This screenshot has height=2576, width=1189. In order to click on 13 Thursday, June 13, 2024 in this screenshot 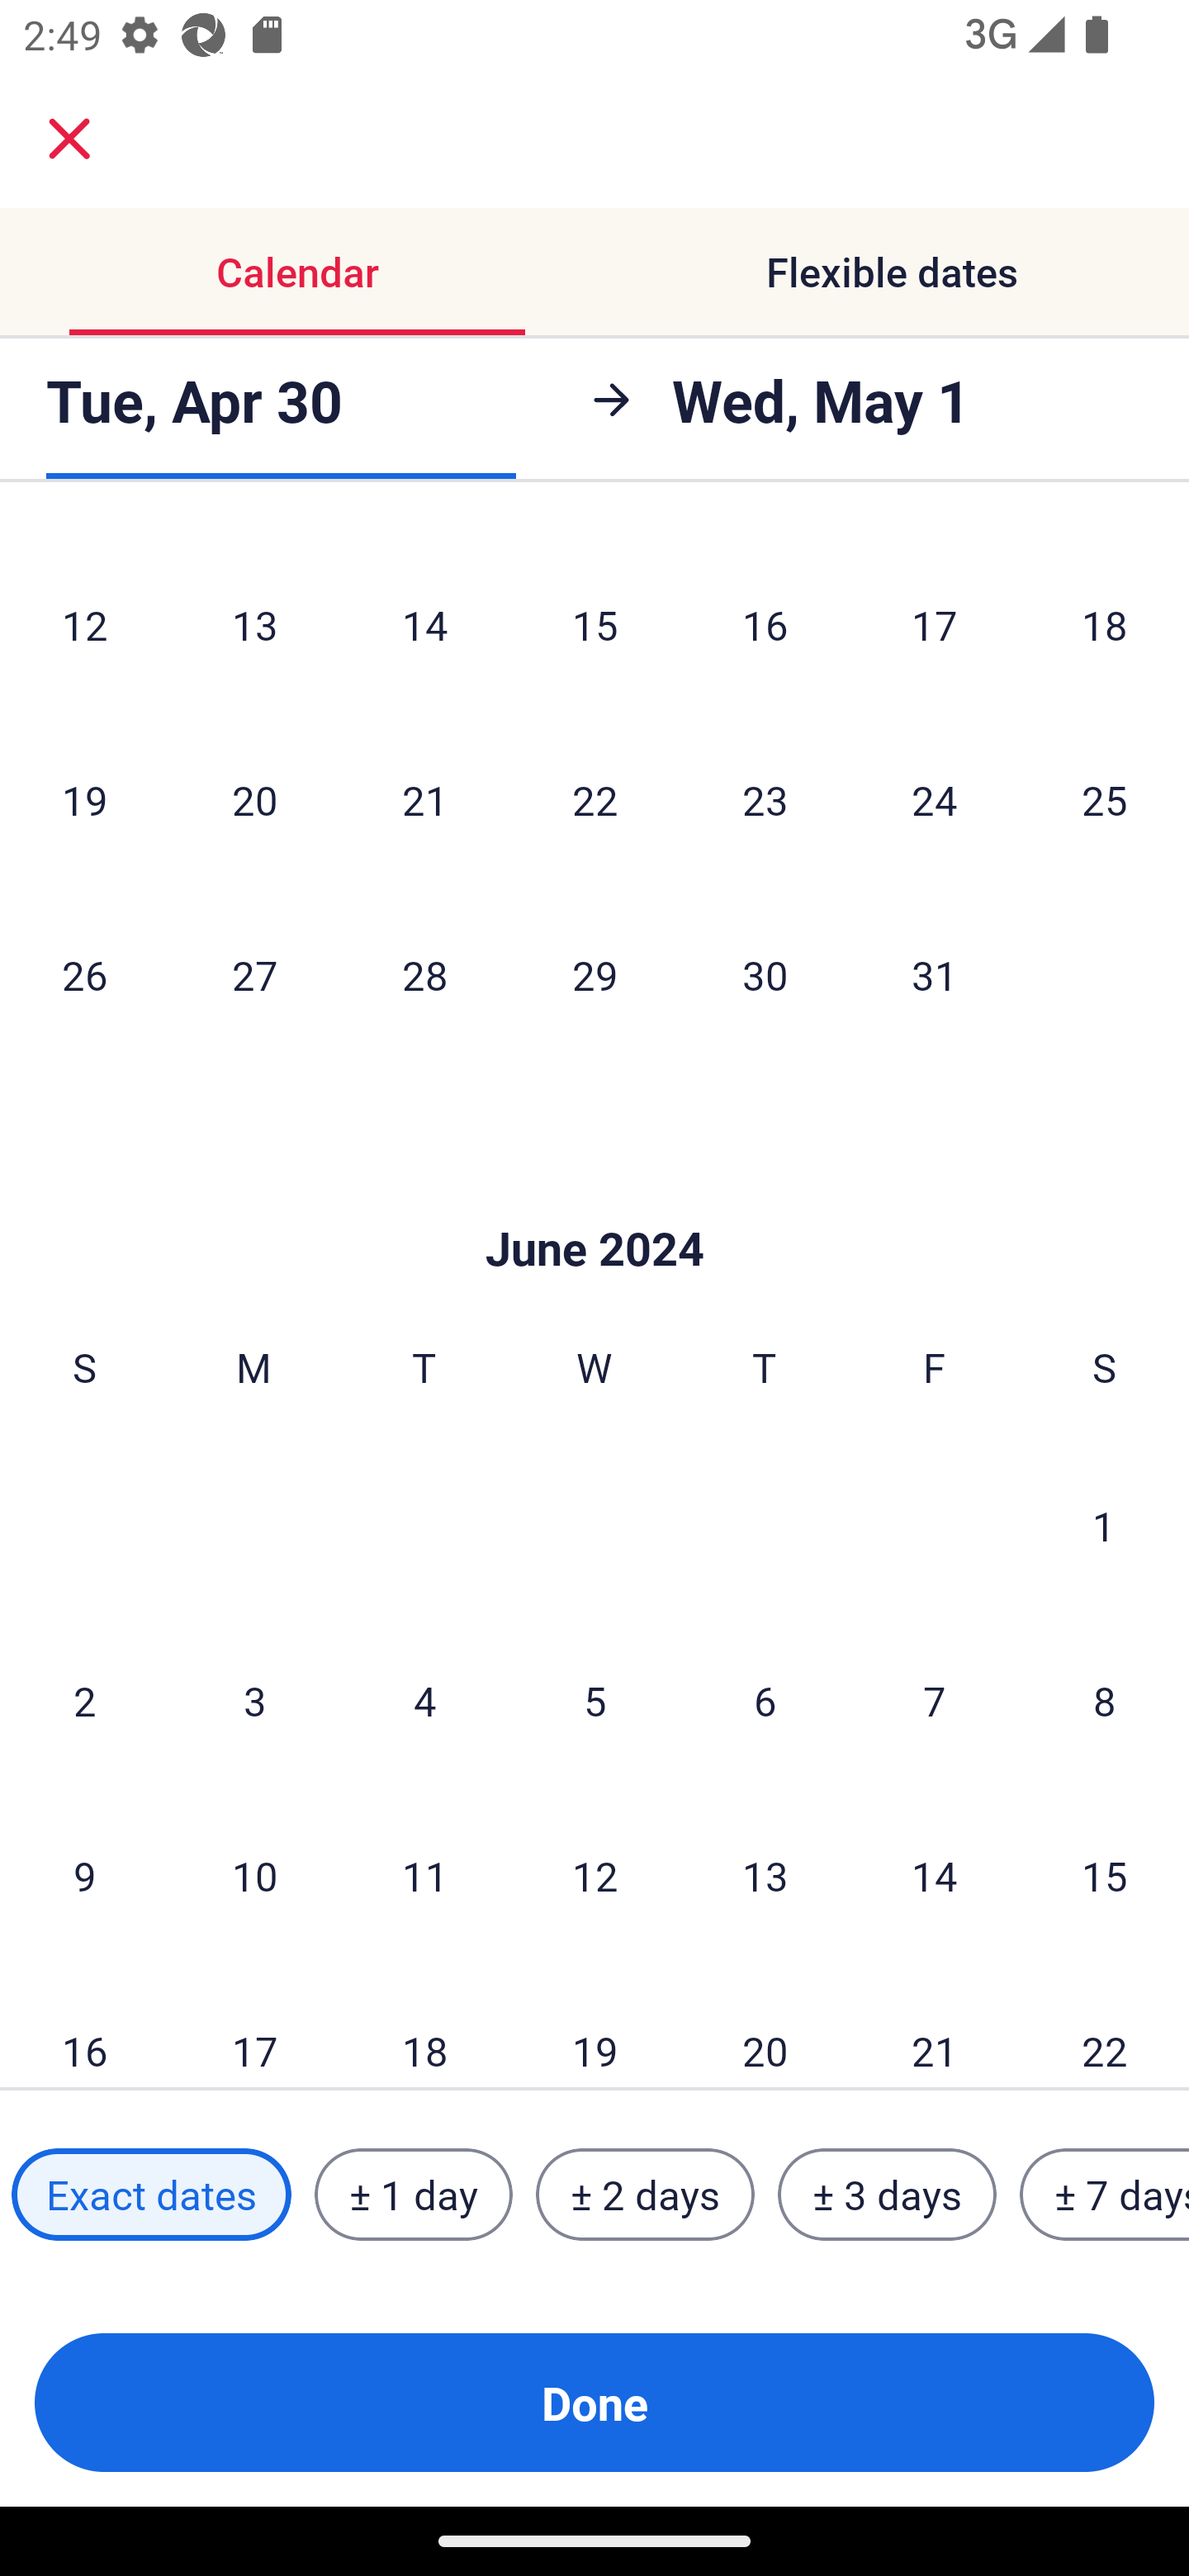, I will do `click(765, 1875)`.